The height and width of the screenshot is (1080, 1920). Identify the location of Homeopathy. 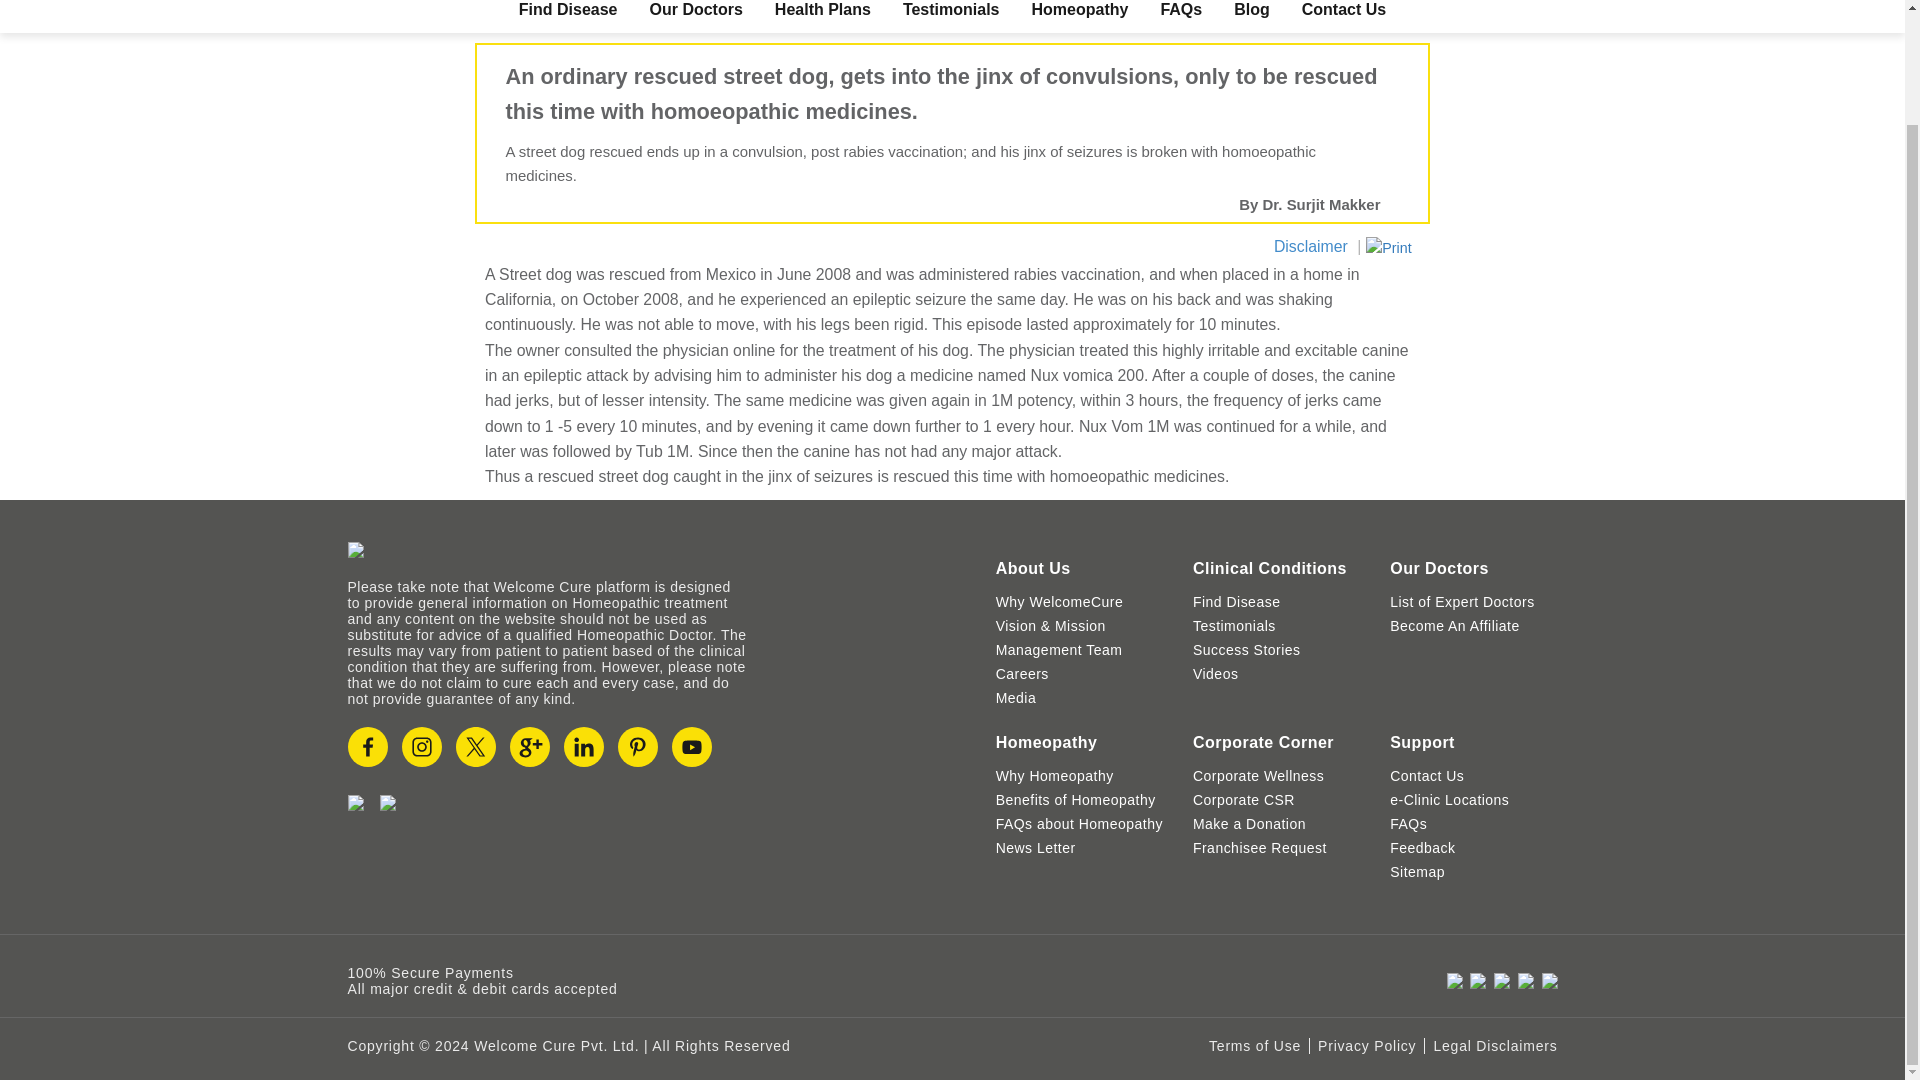
(1080, 10).